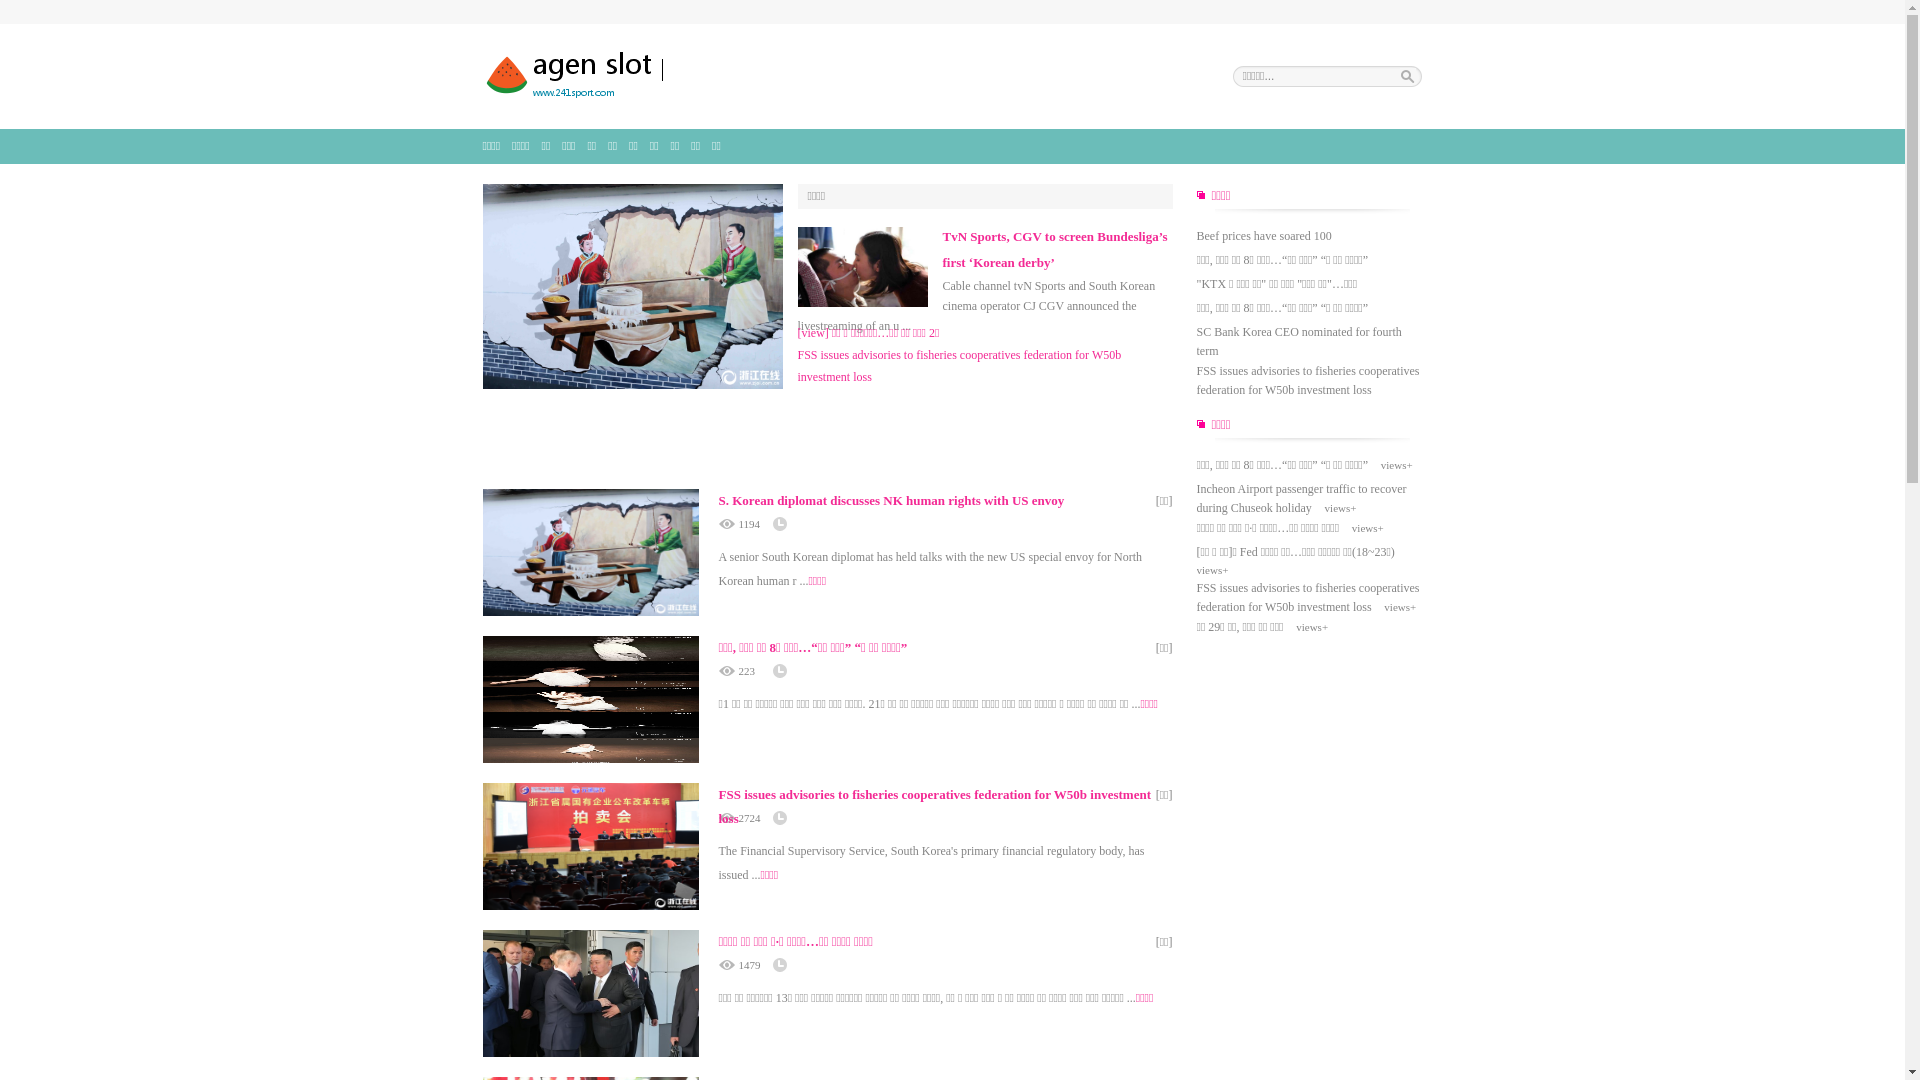  What do you see at coordinates (891, 500) in the screenshot?
I see `S. Korean diplomat discusses NK human rights with US envoy` at bounding box center [891, 500].